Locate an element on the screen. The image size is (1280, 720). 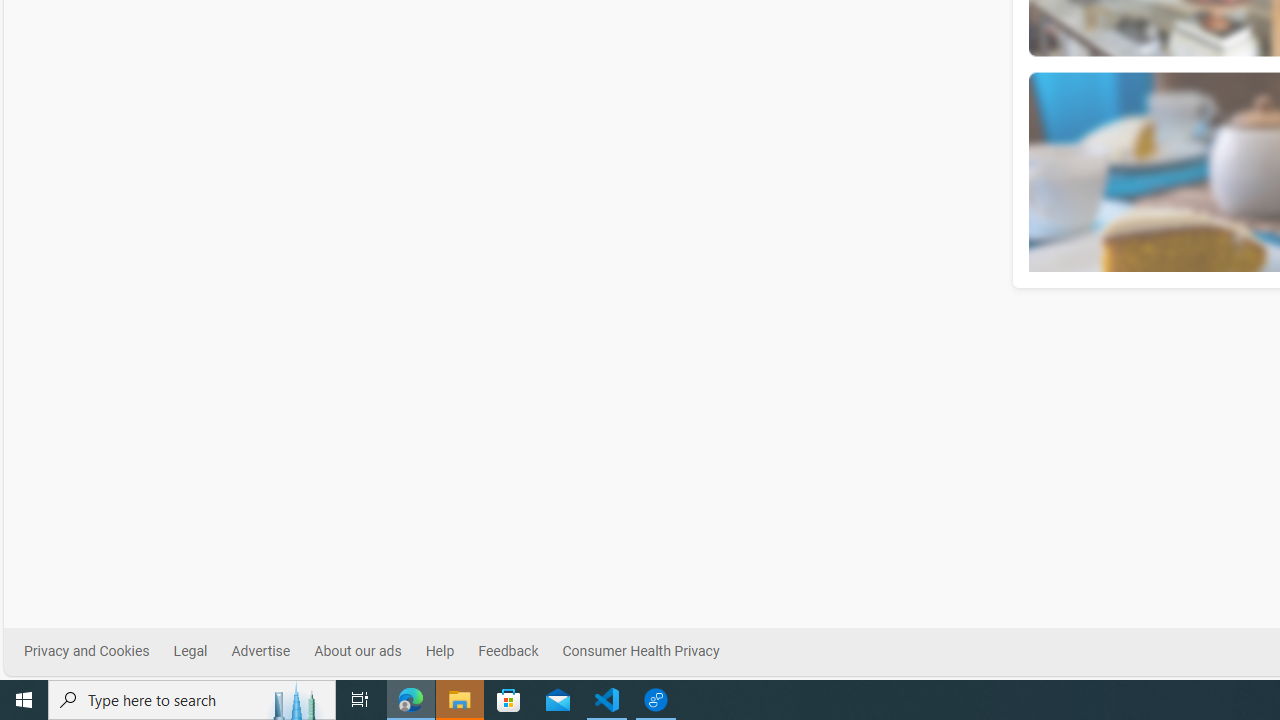
About our ads is located at coordinates (357, 651).